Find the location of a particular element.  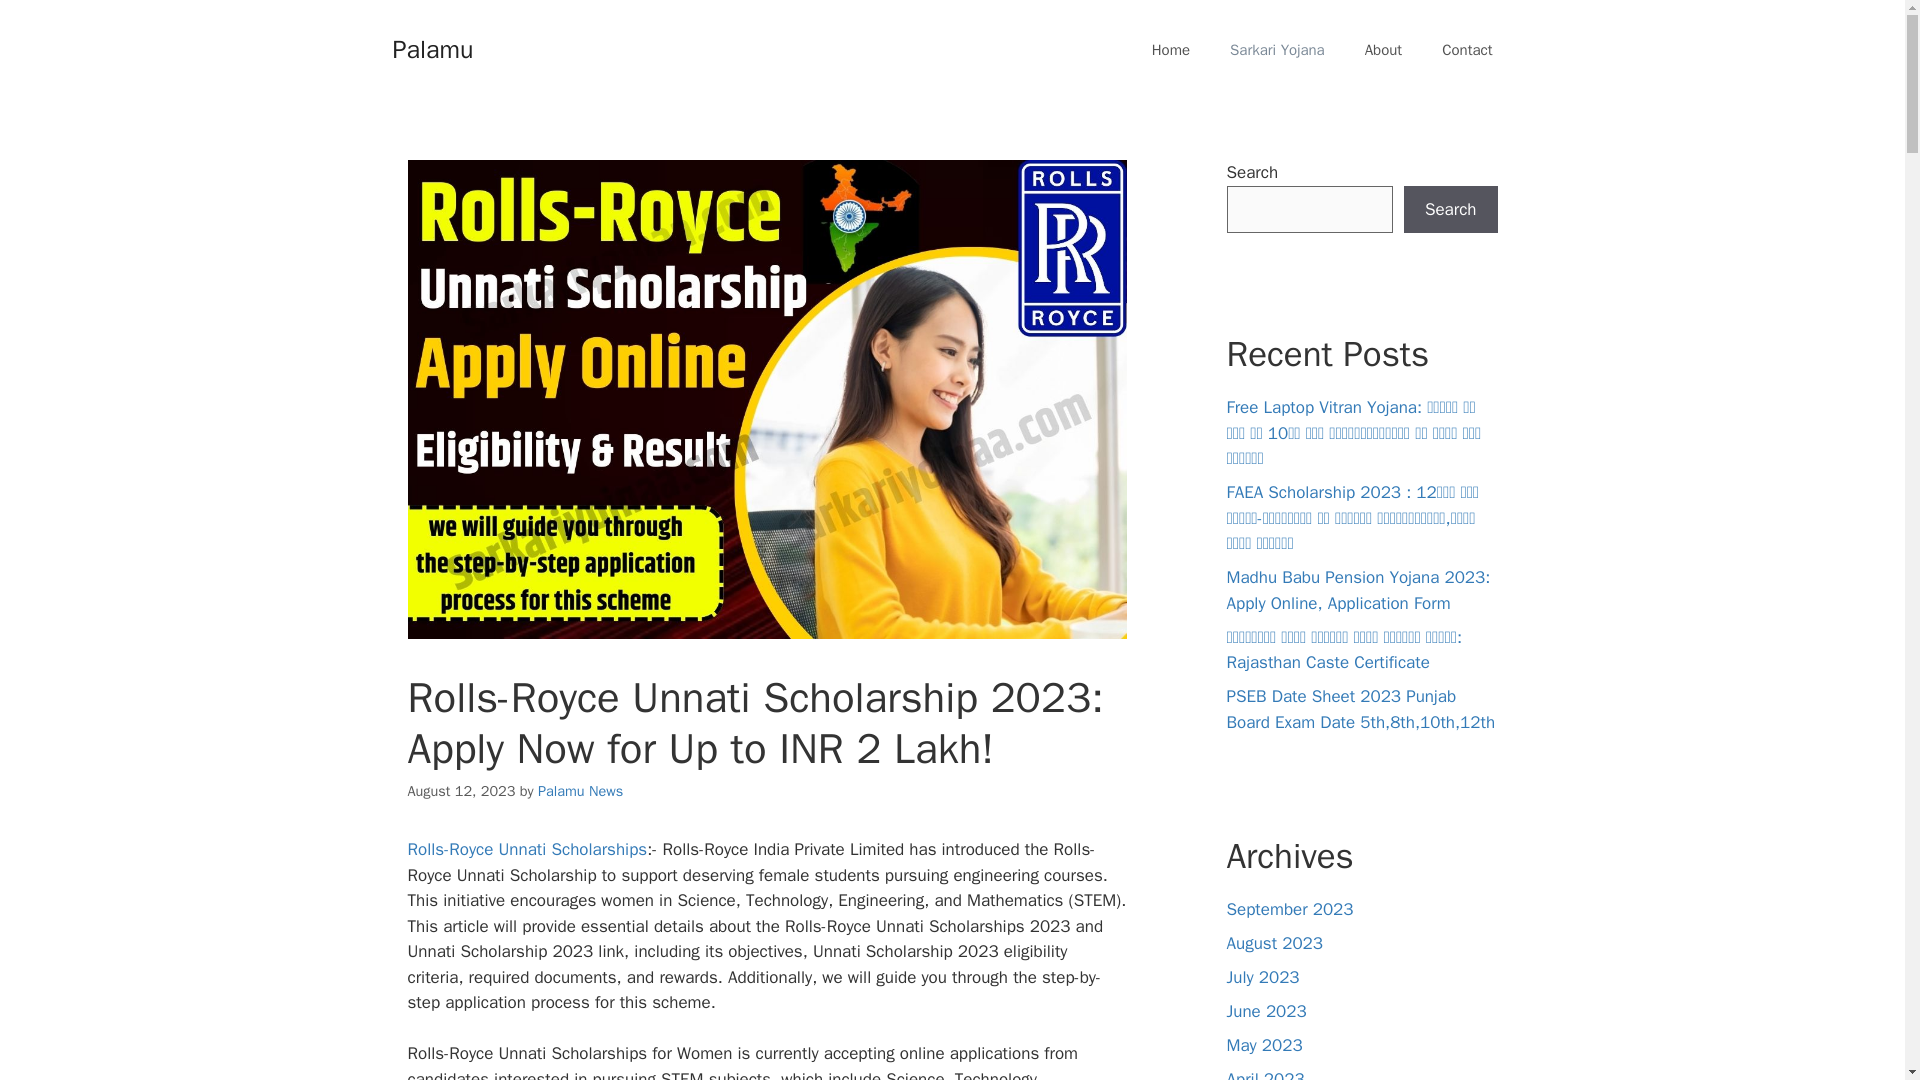

About is located at coordinates (1384, 50).